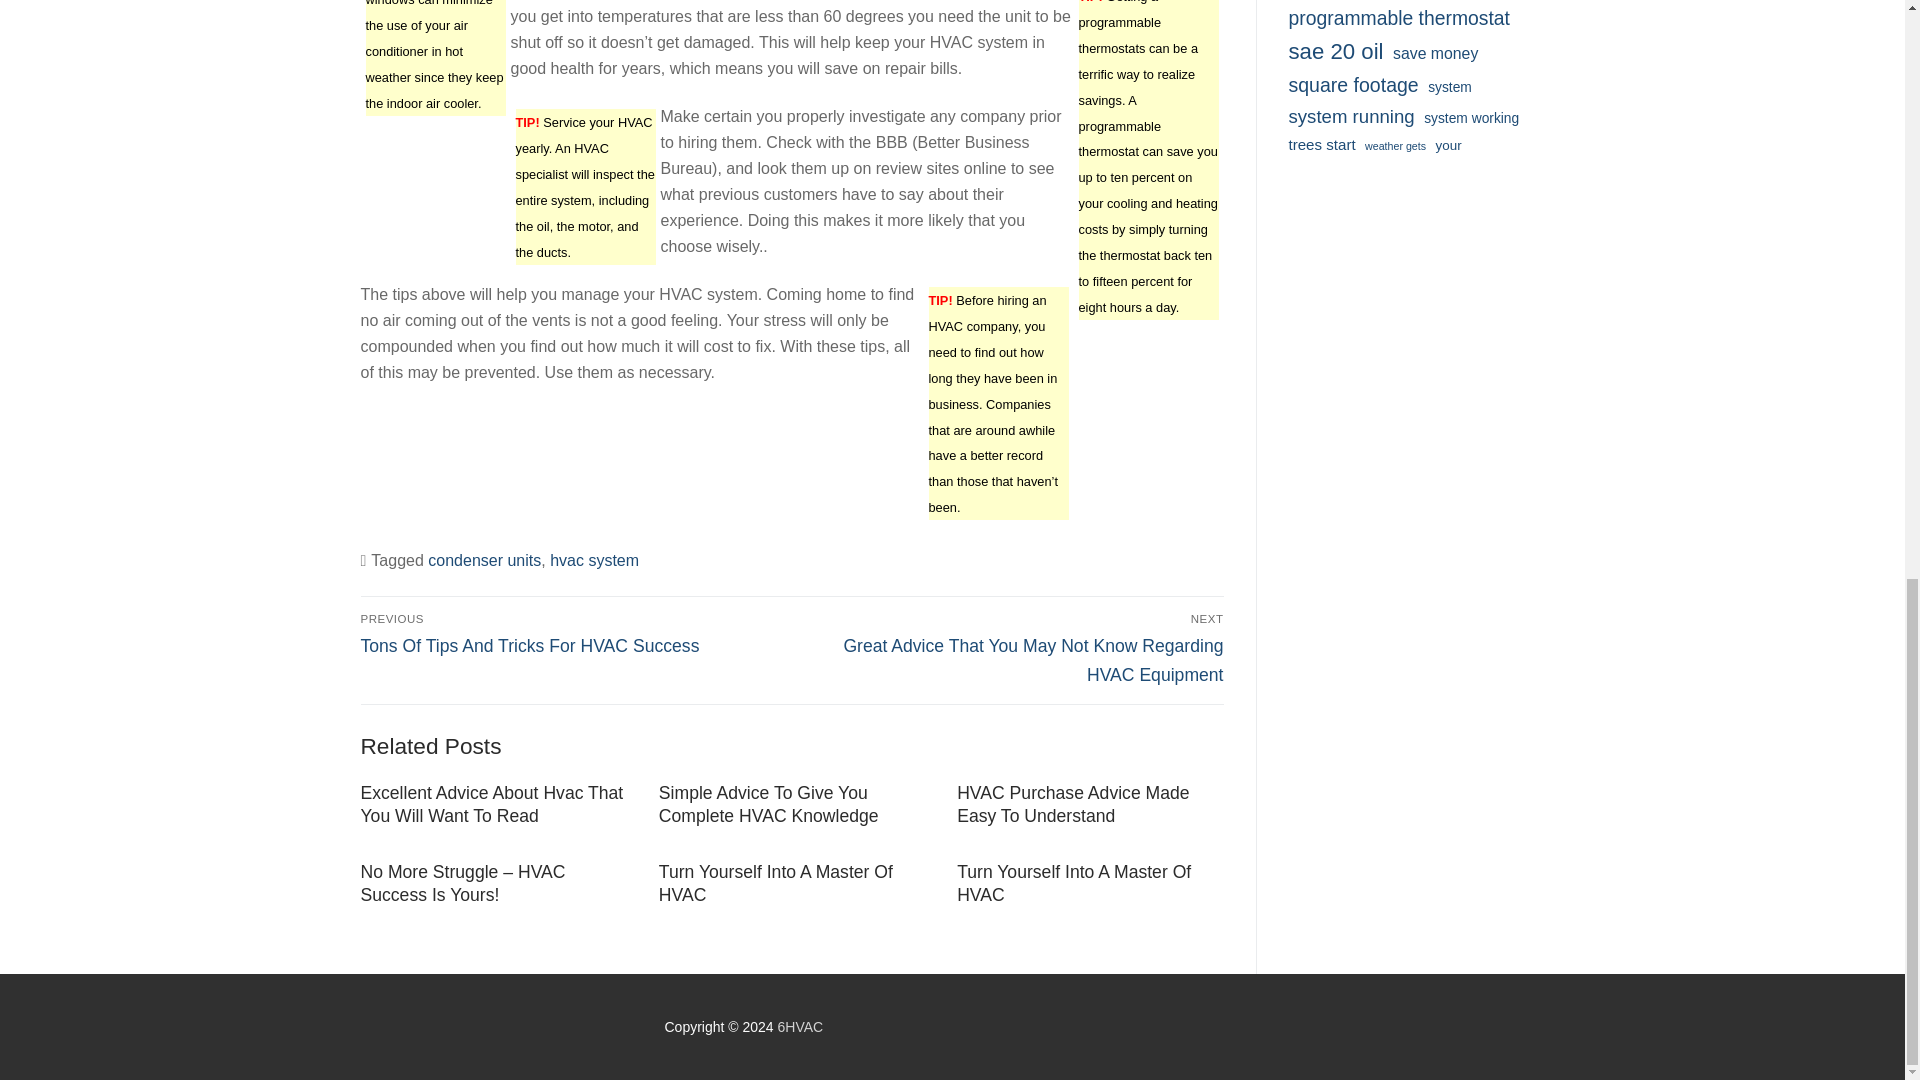  Describe the element at coordinates (594, 560) in the screenshot. I see `hvac system` at that location.